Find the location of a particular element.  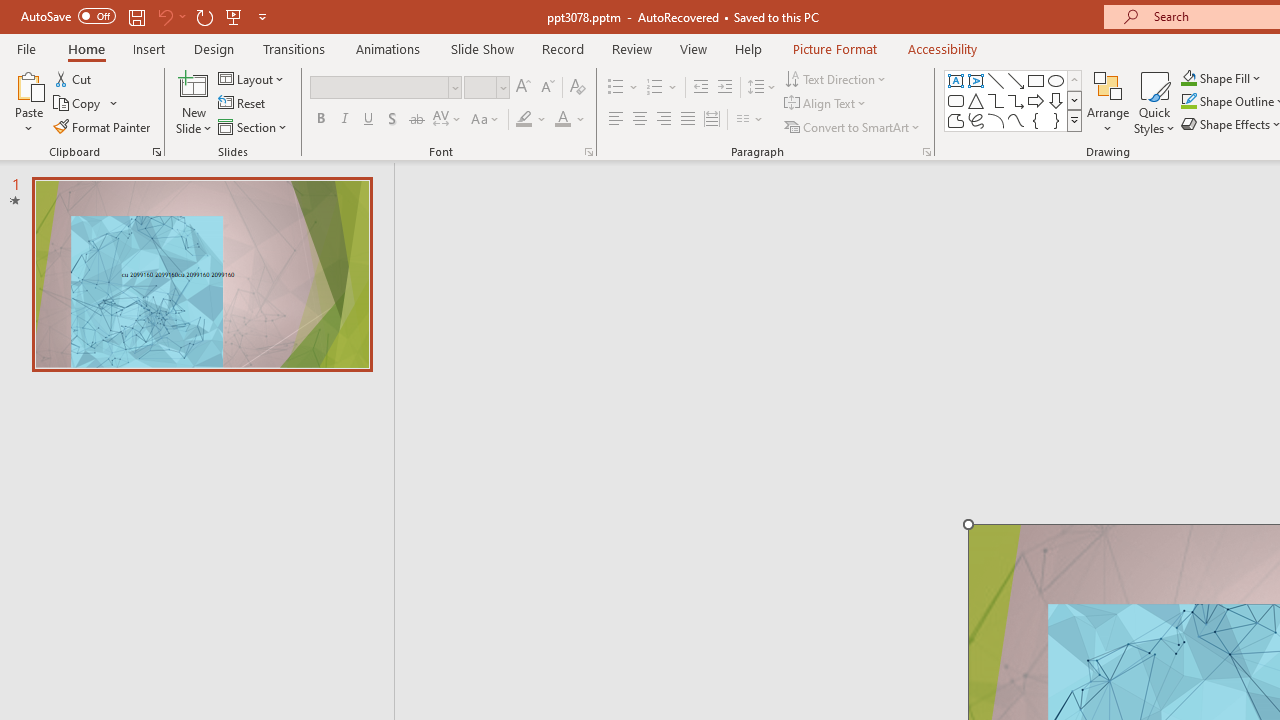

Picture Format is located at coordinates (834, 48).